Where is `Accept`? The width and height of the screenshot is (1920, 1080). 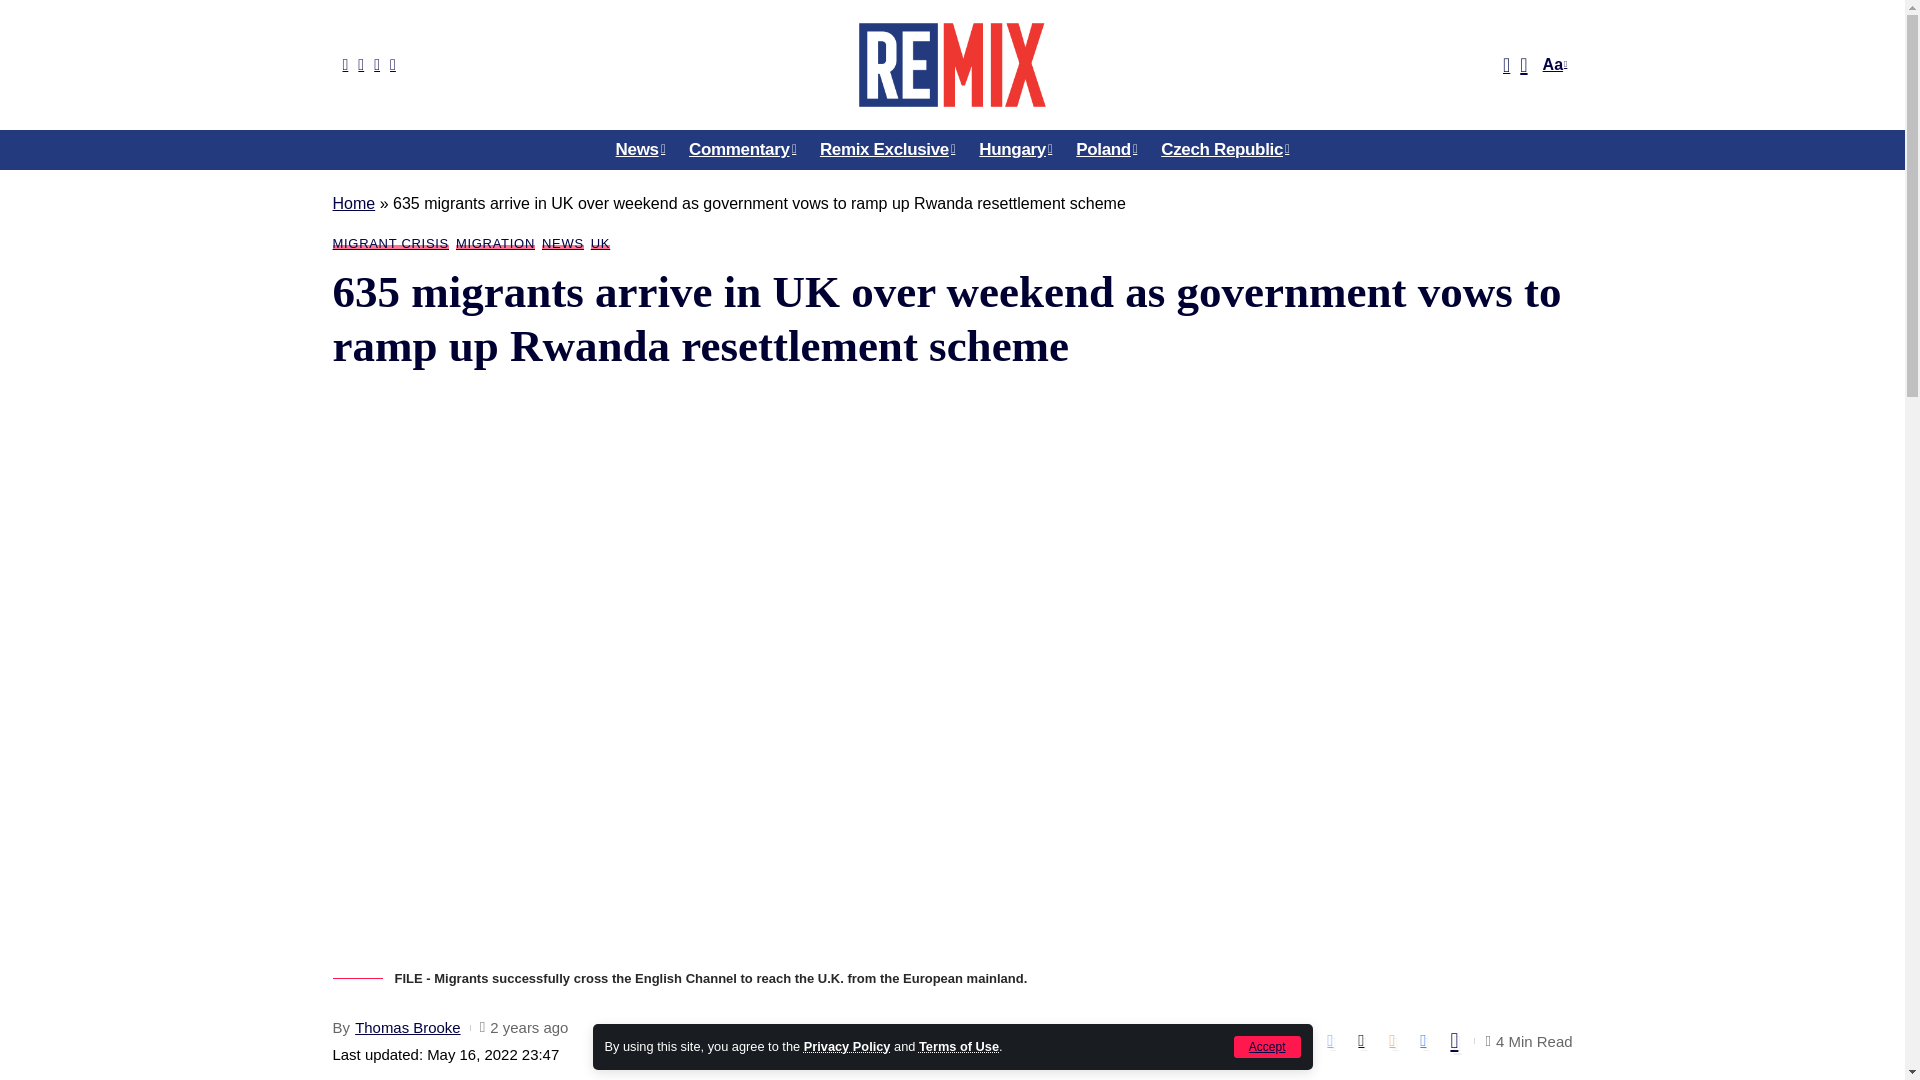
Accept is located at coordinates (1268, 1046).